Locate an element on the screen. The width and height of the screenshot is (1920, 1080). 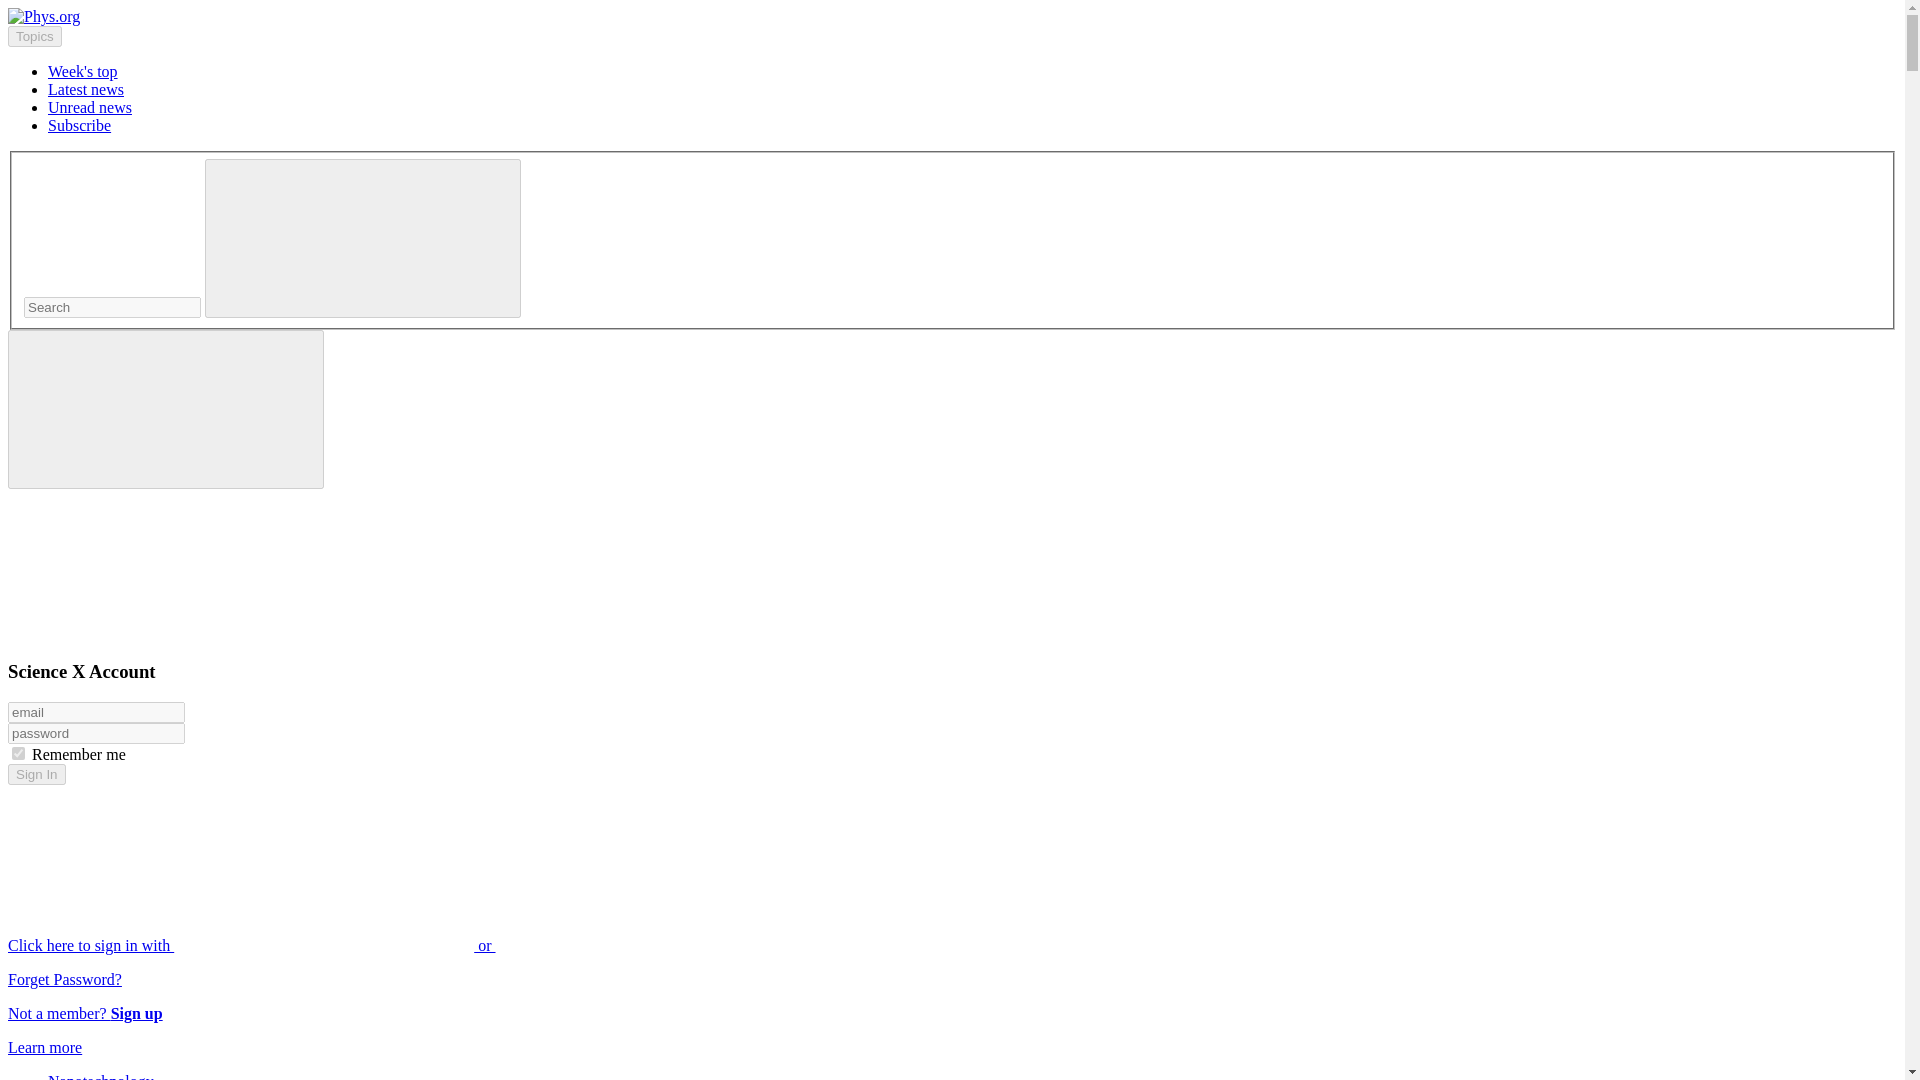
Topics is located at coordinates (34, 36).